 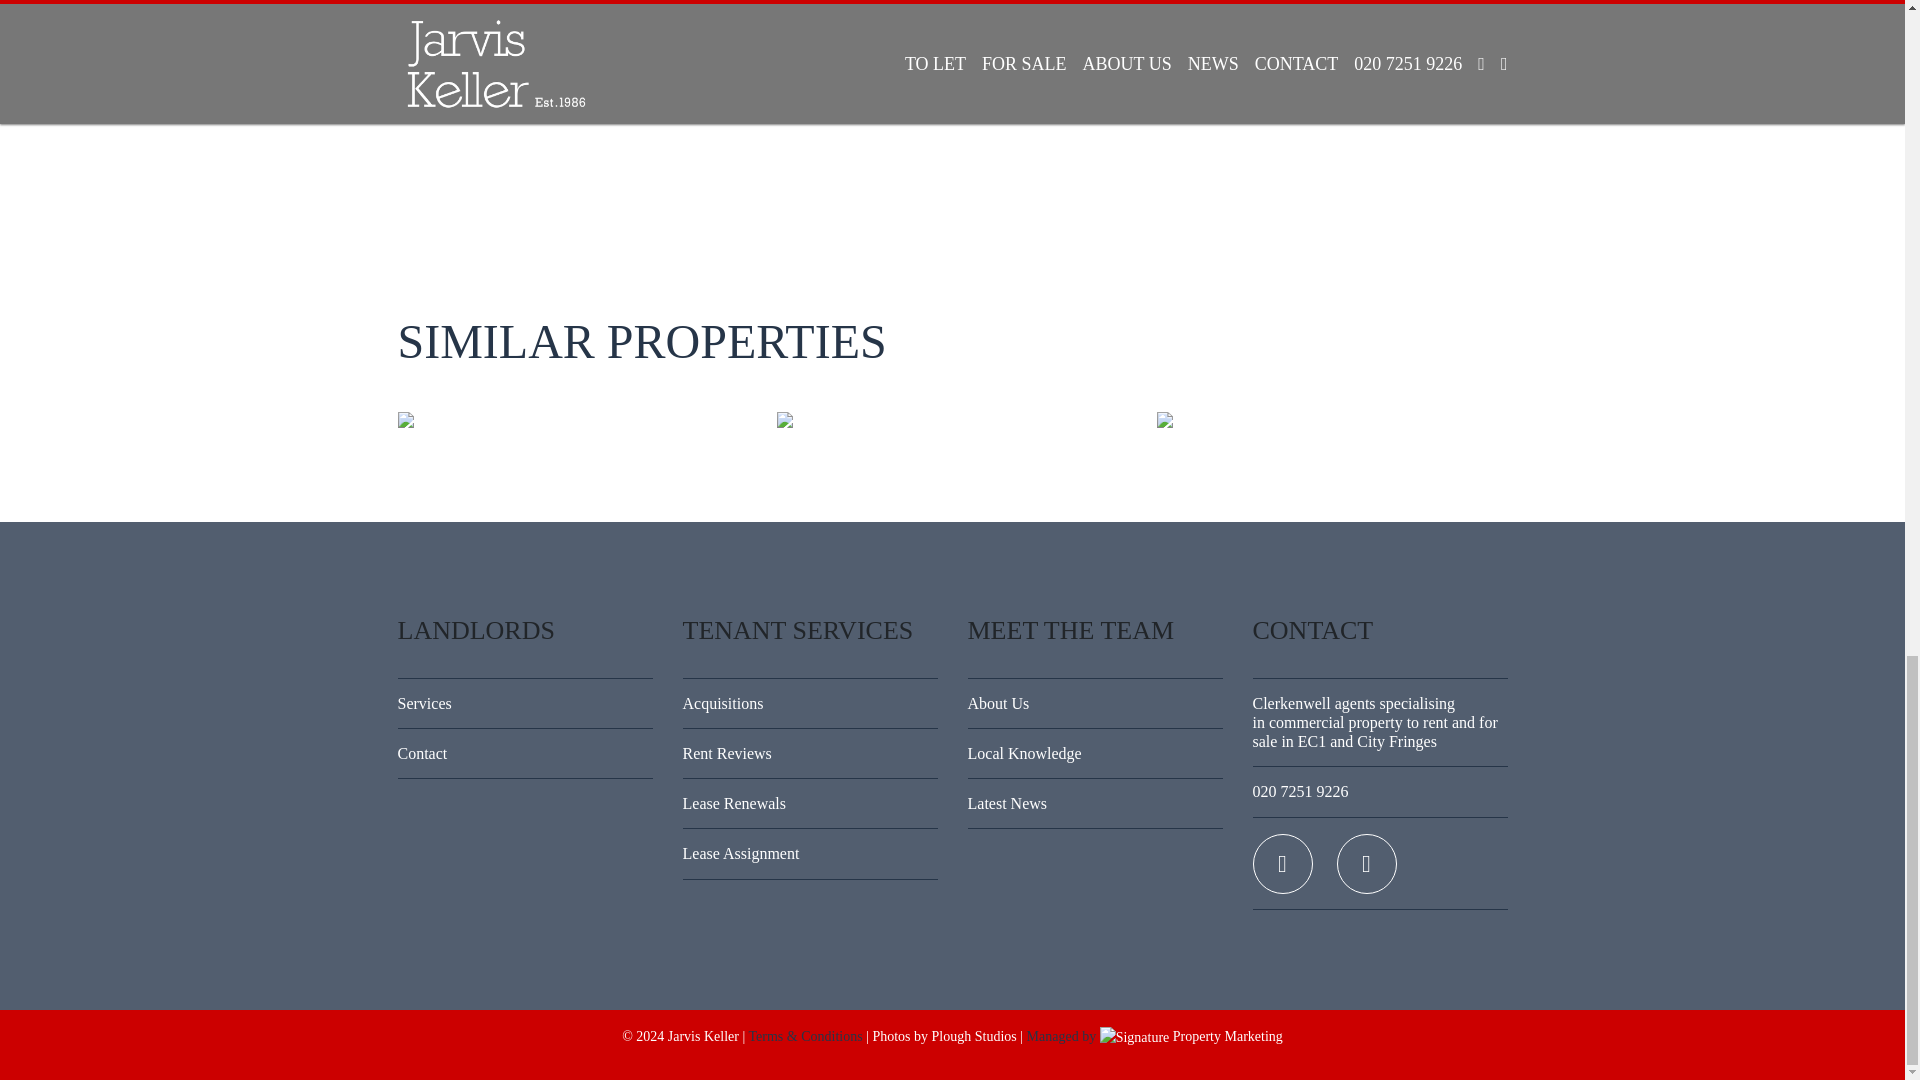 I want to click on Rent Reviews, so click(x=808, y=753).